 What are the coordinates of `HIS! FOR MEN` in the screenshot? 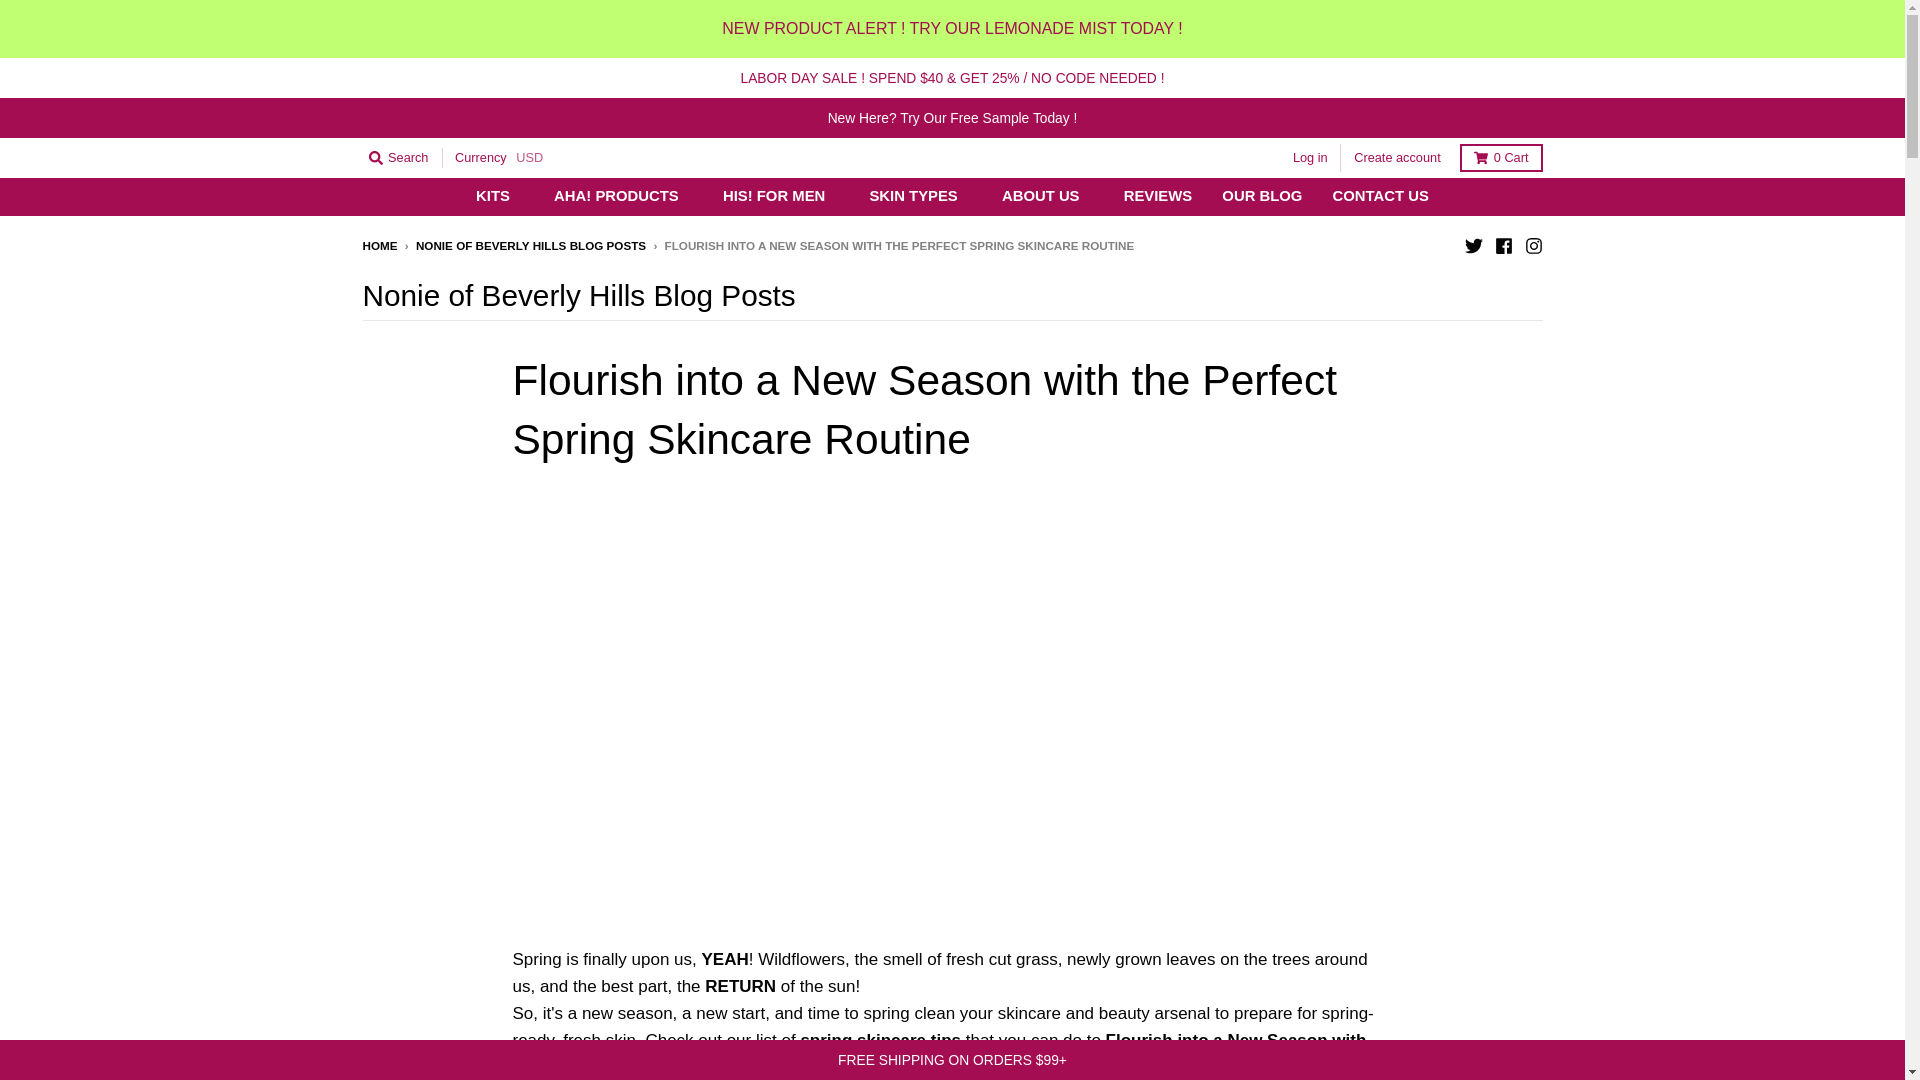 It's located at (781, 197).